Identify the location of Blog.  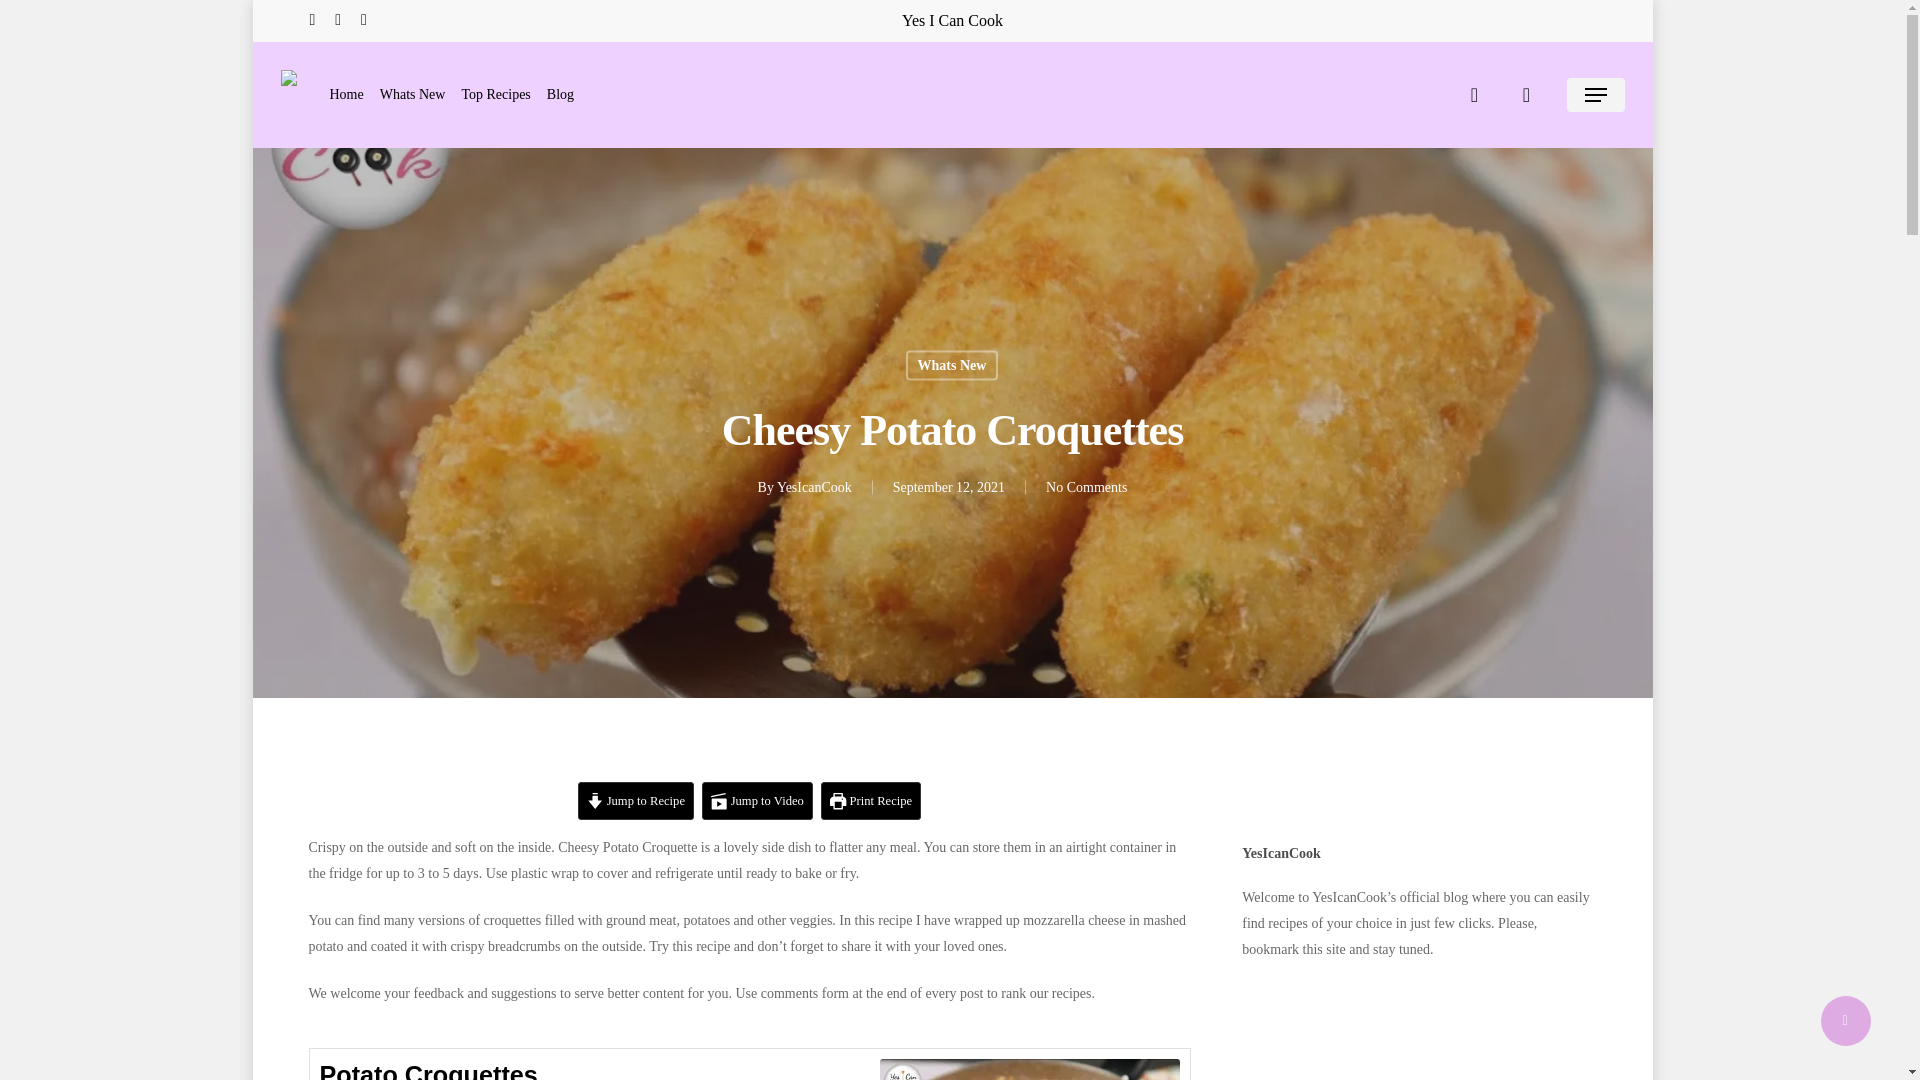
(560, 94).